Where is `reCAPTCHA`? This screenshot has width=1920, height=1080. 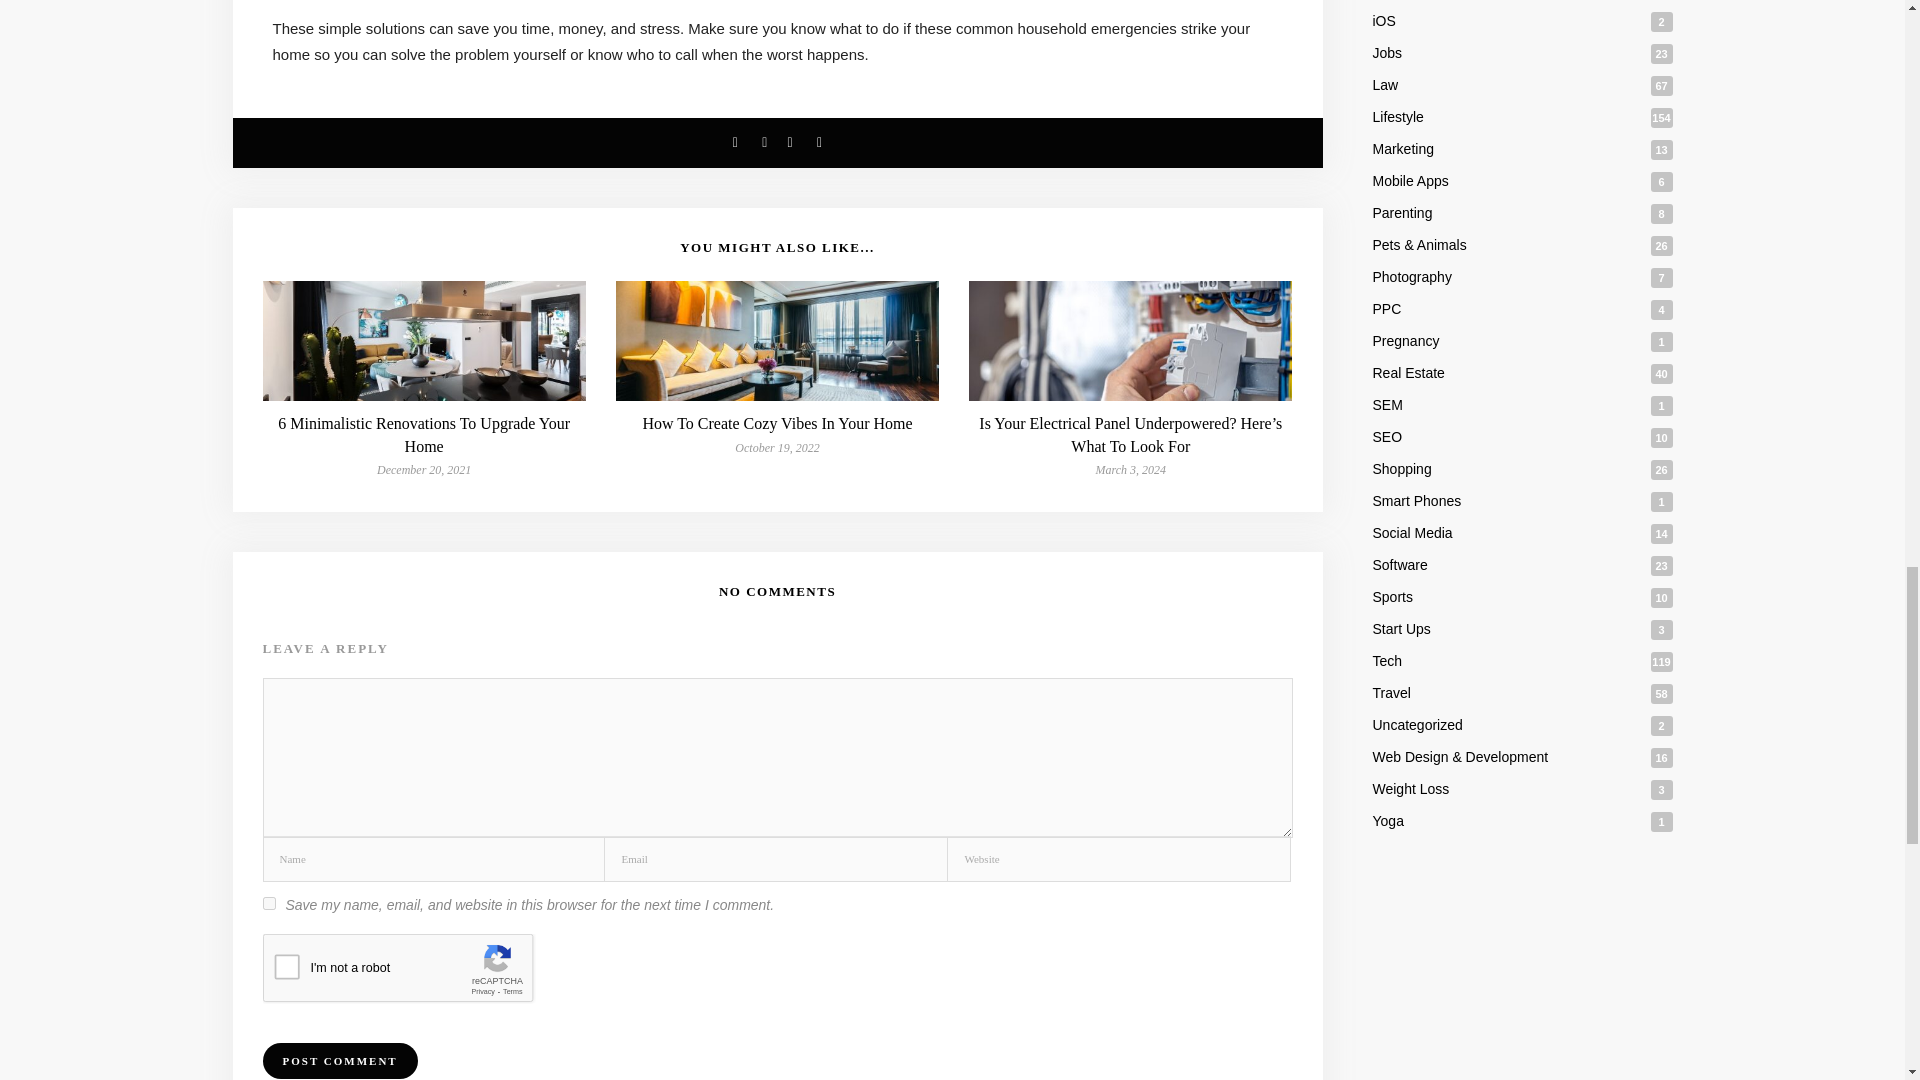
reCAPTCHA is located at coordinates (414, 972).